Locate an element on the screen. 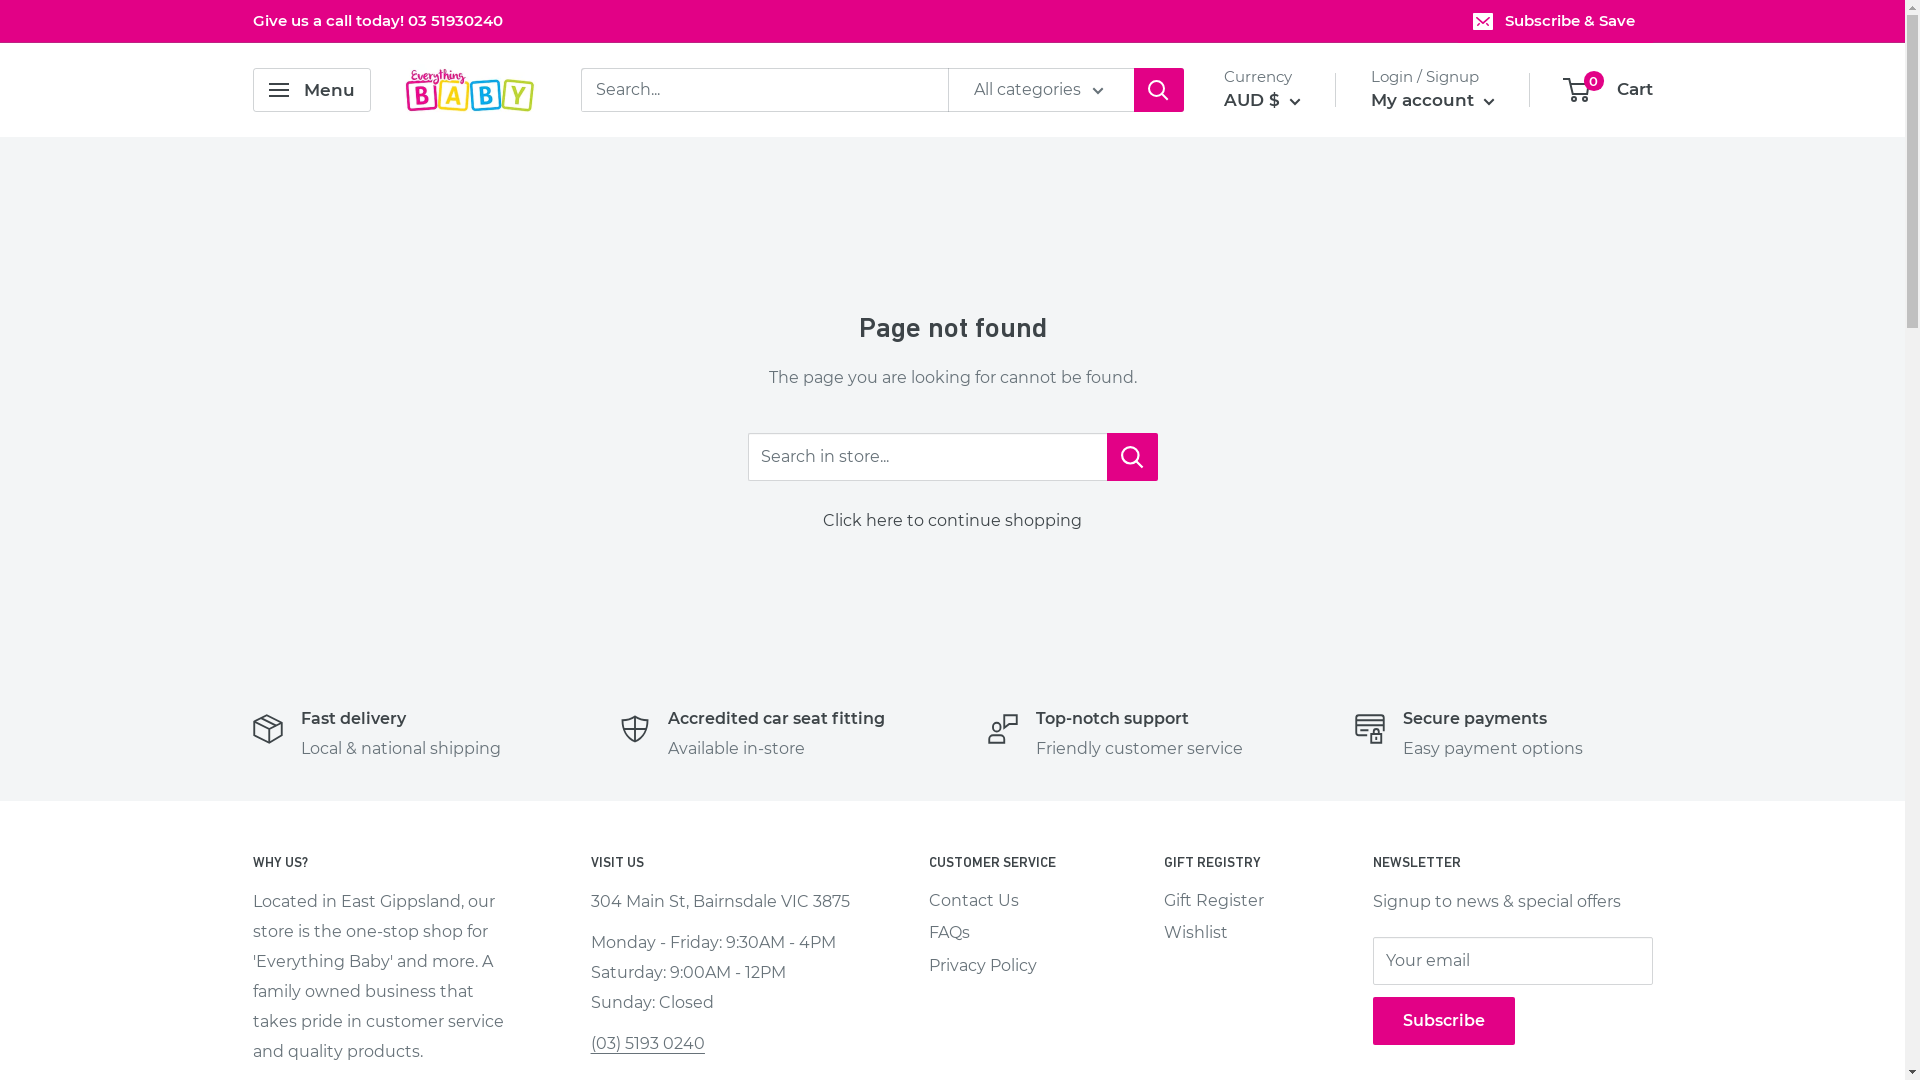 Image resolution: width=1920 pixels, height=1080 pixels. WHY US? is located at coordinates (386, 863).